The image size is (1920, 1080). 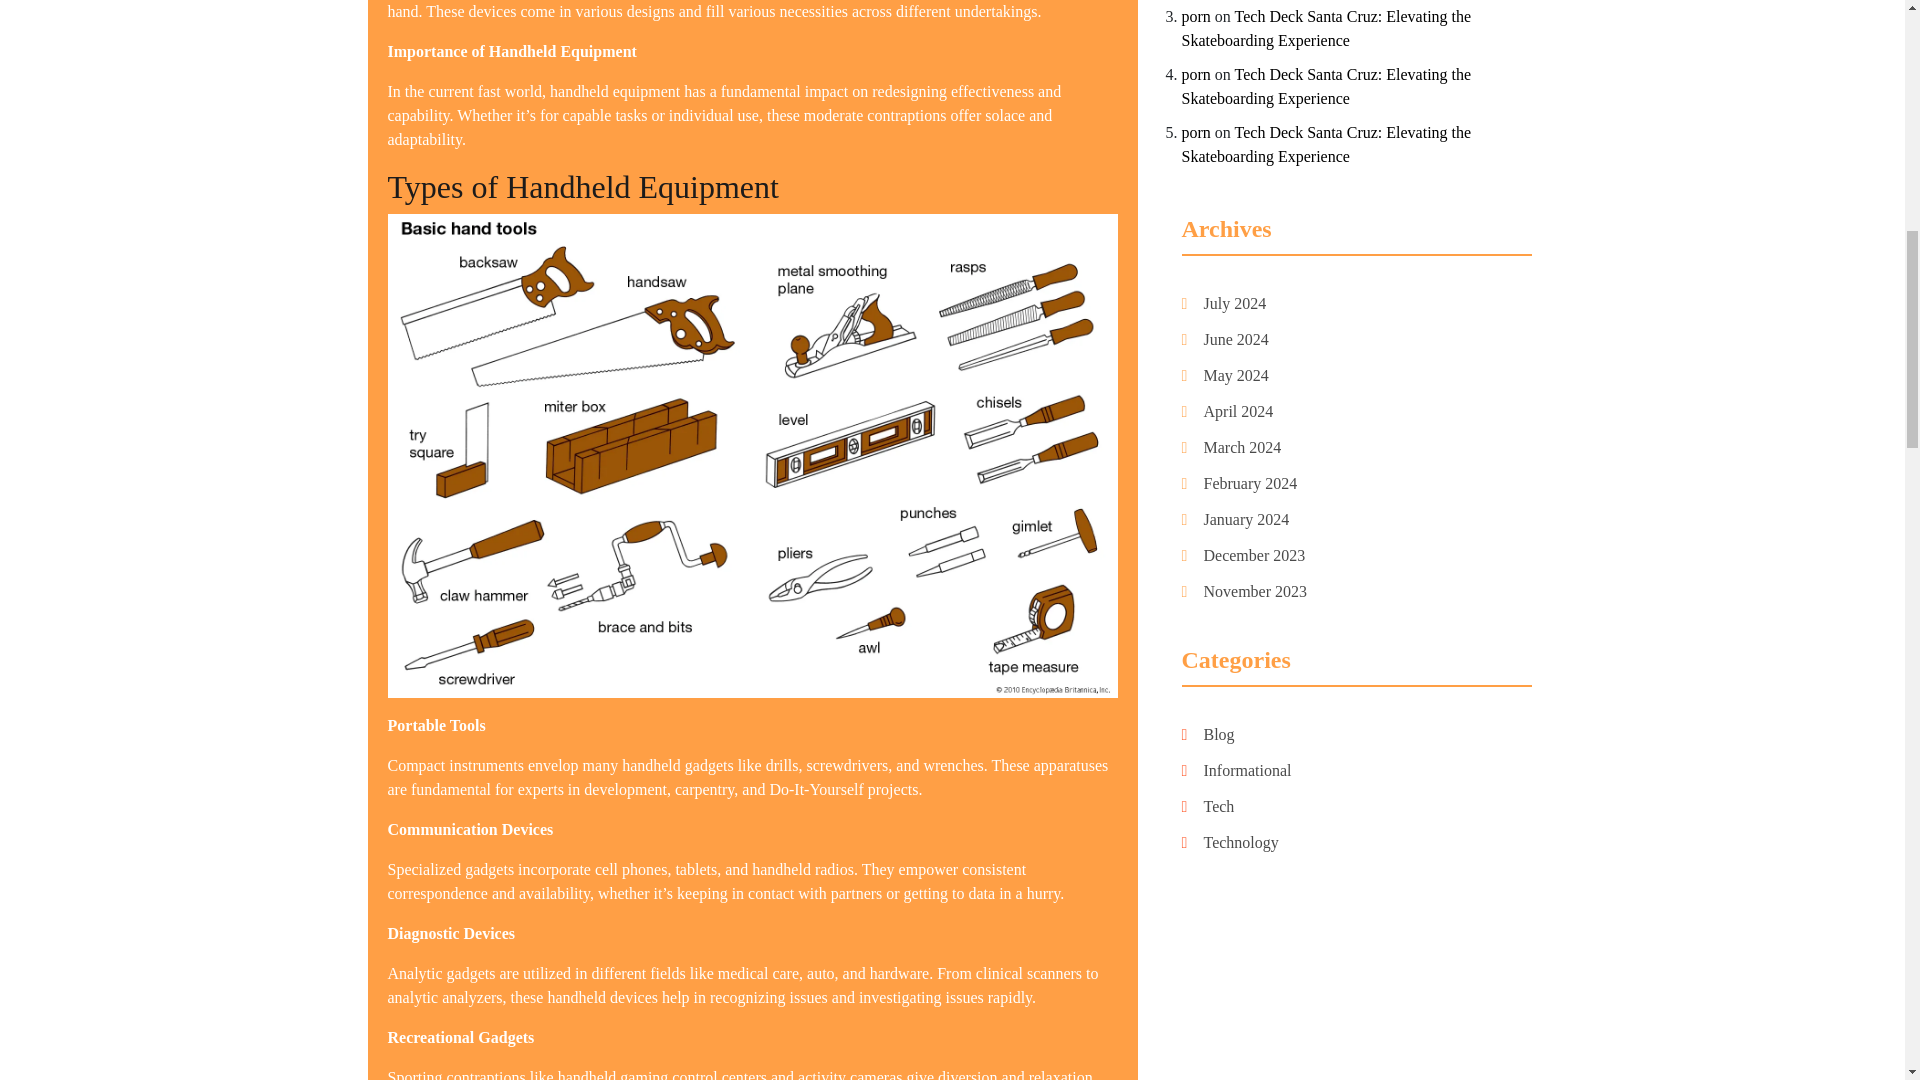 What do you see at coordinates (1255, 592) in the screenshot?
I see `November 2023` at bounding box center [1255, 592].